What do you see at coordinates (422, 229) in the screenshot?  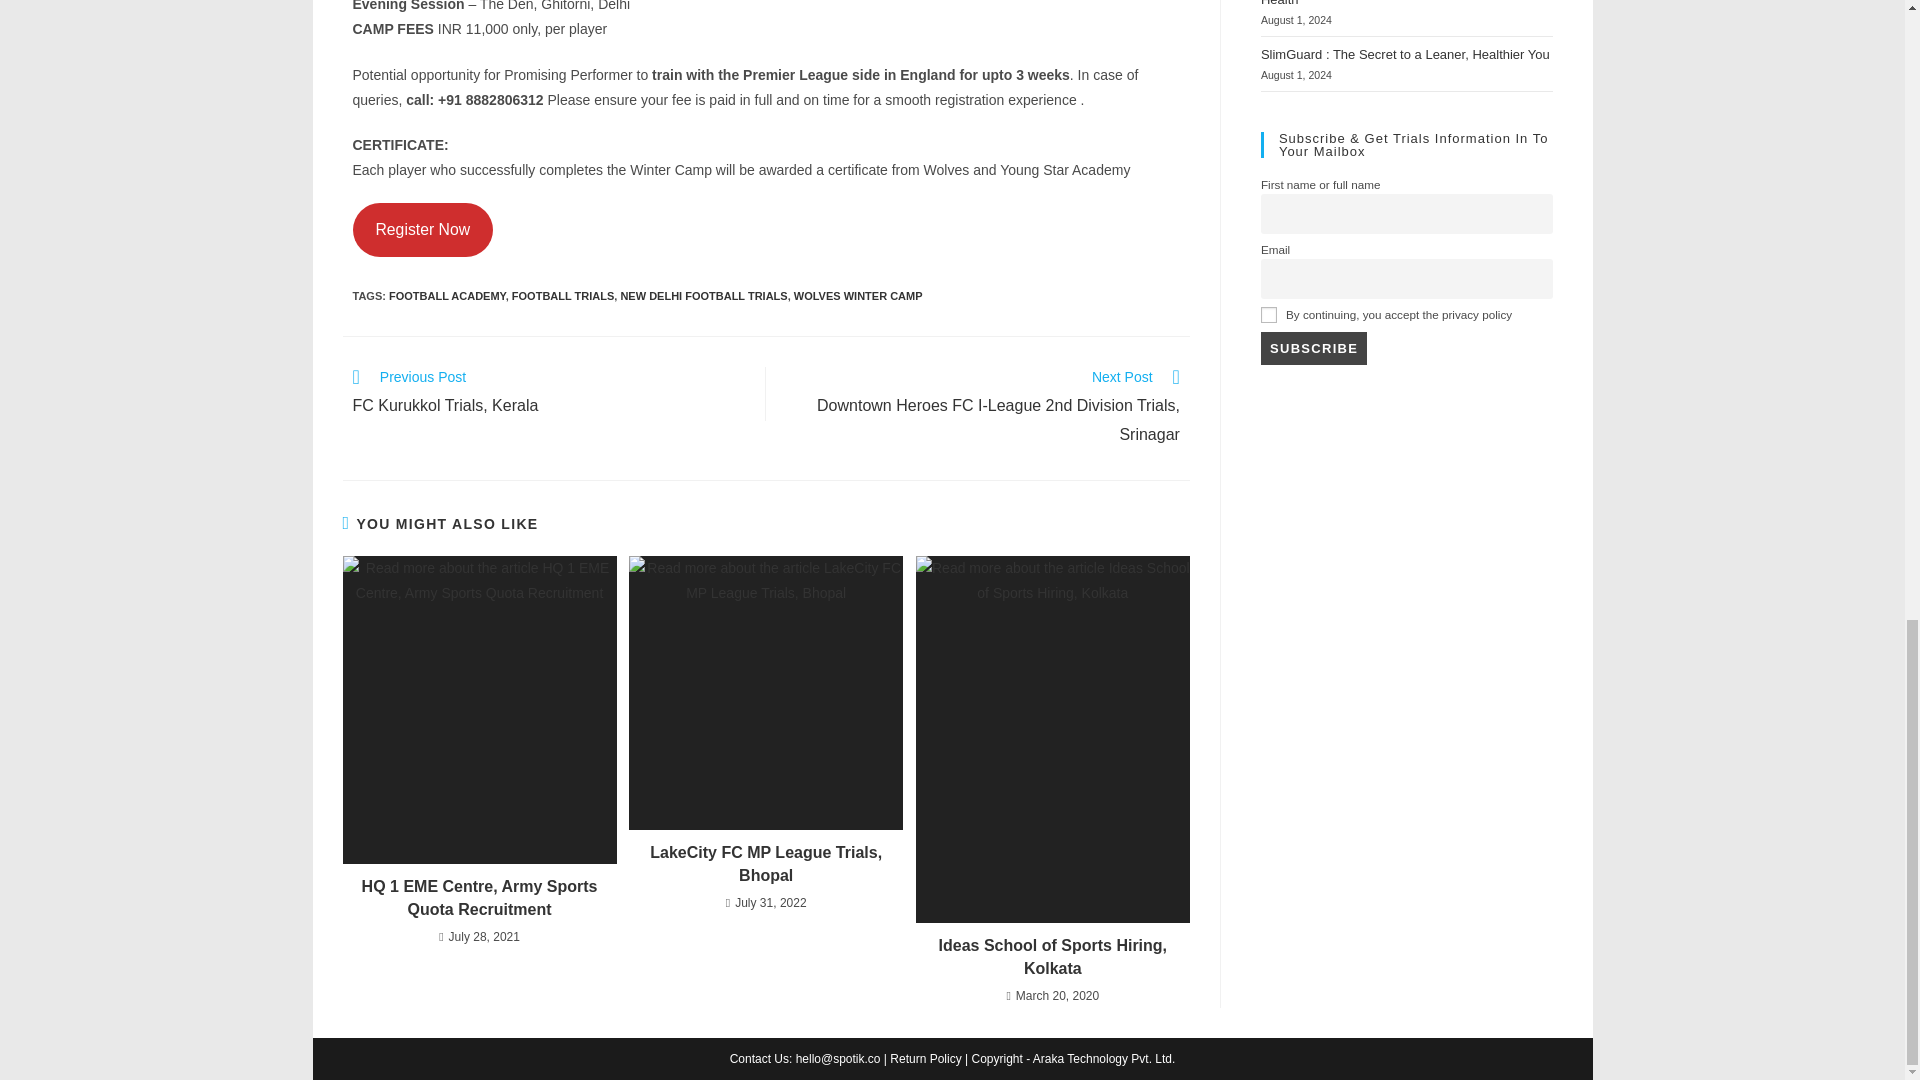 I see `Register Now` at bounding box center [422, 229].